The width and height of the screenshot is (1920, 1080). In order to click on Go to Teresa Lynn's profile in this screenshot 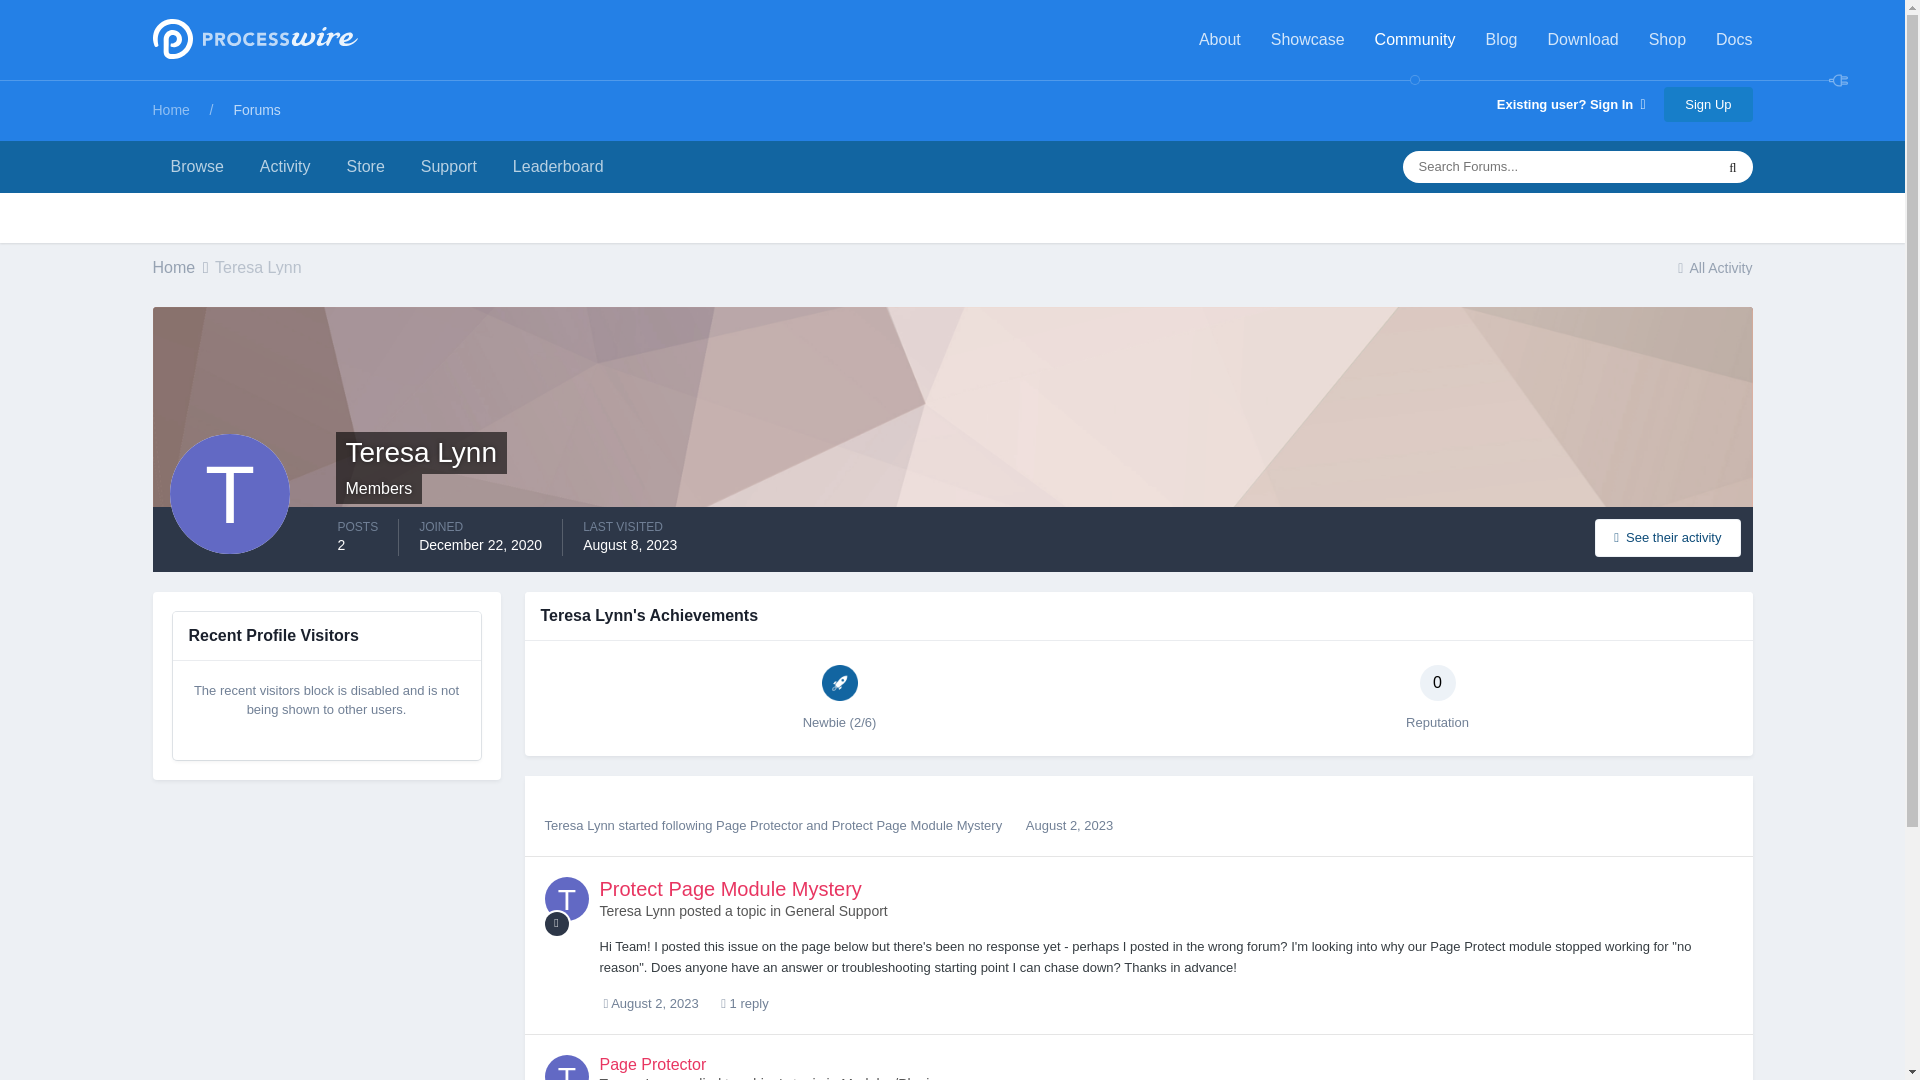, I will do `click(637, 910)`.